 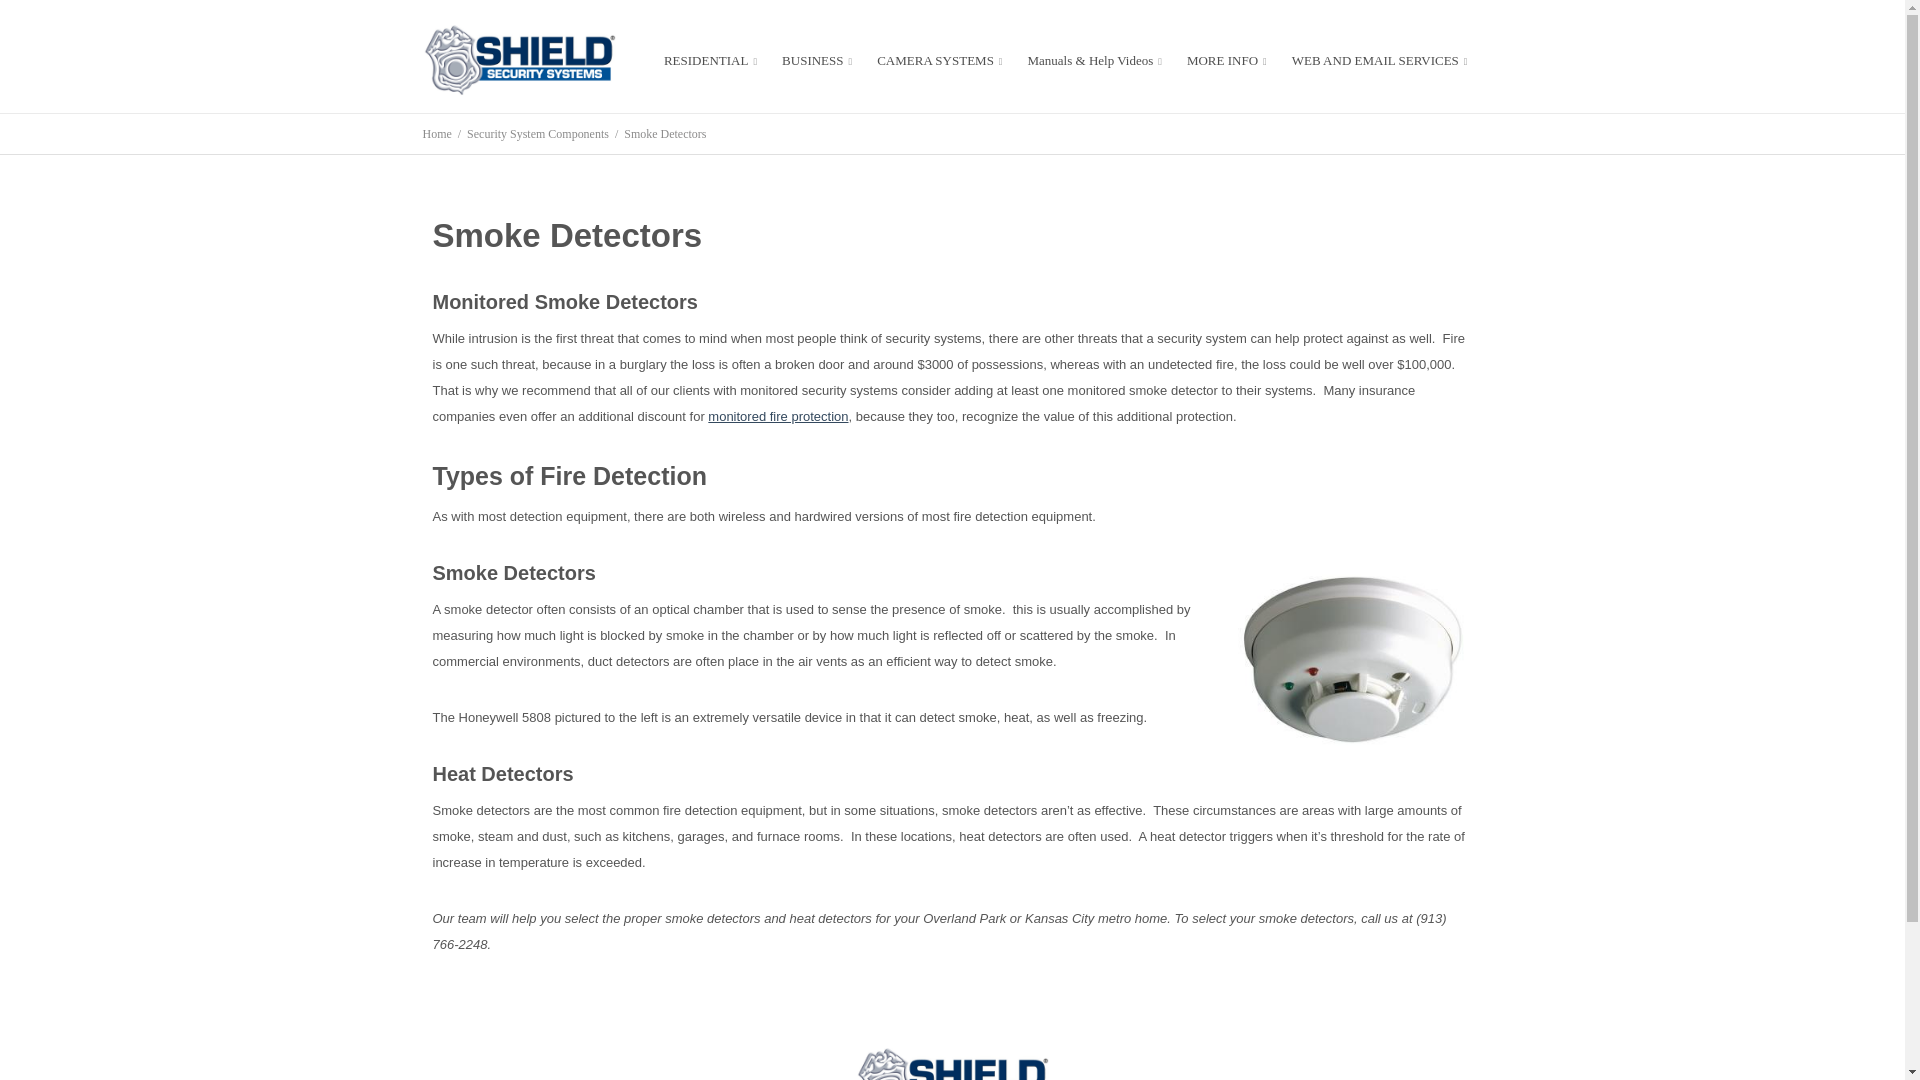 What do you see at coordinates (1228, 60) in the screenshot?
I see `MORE INFO` at bounding box center [1228, 60].